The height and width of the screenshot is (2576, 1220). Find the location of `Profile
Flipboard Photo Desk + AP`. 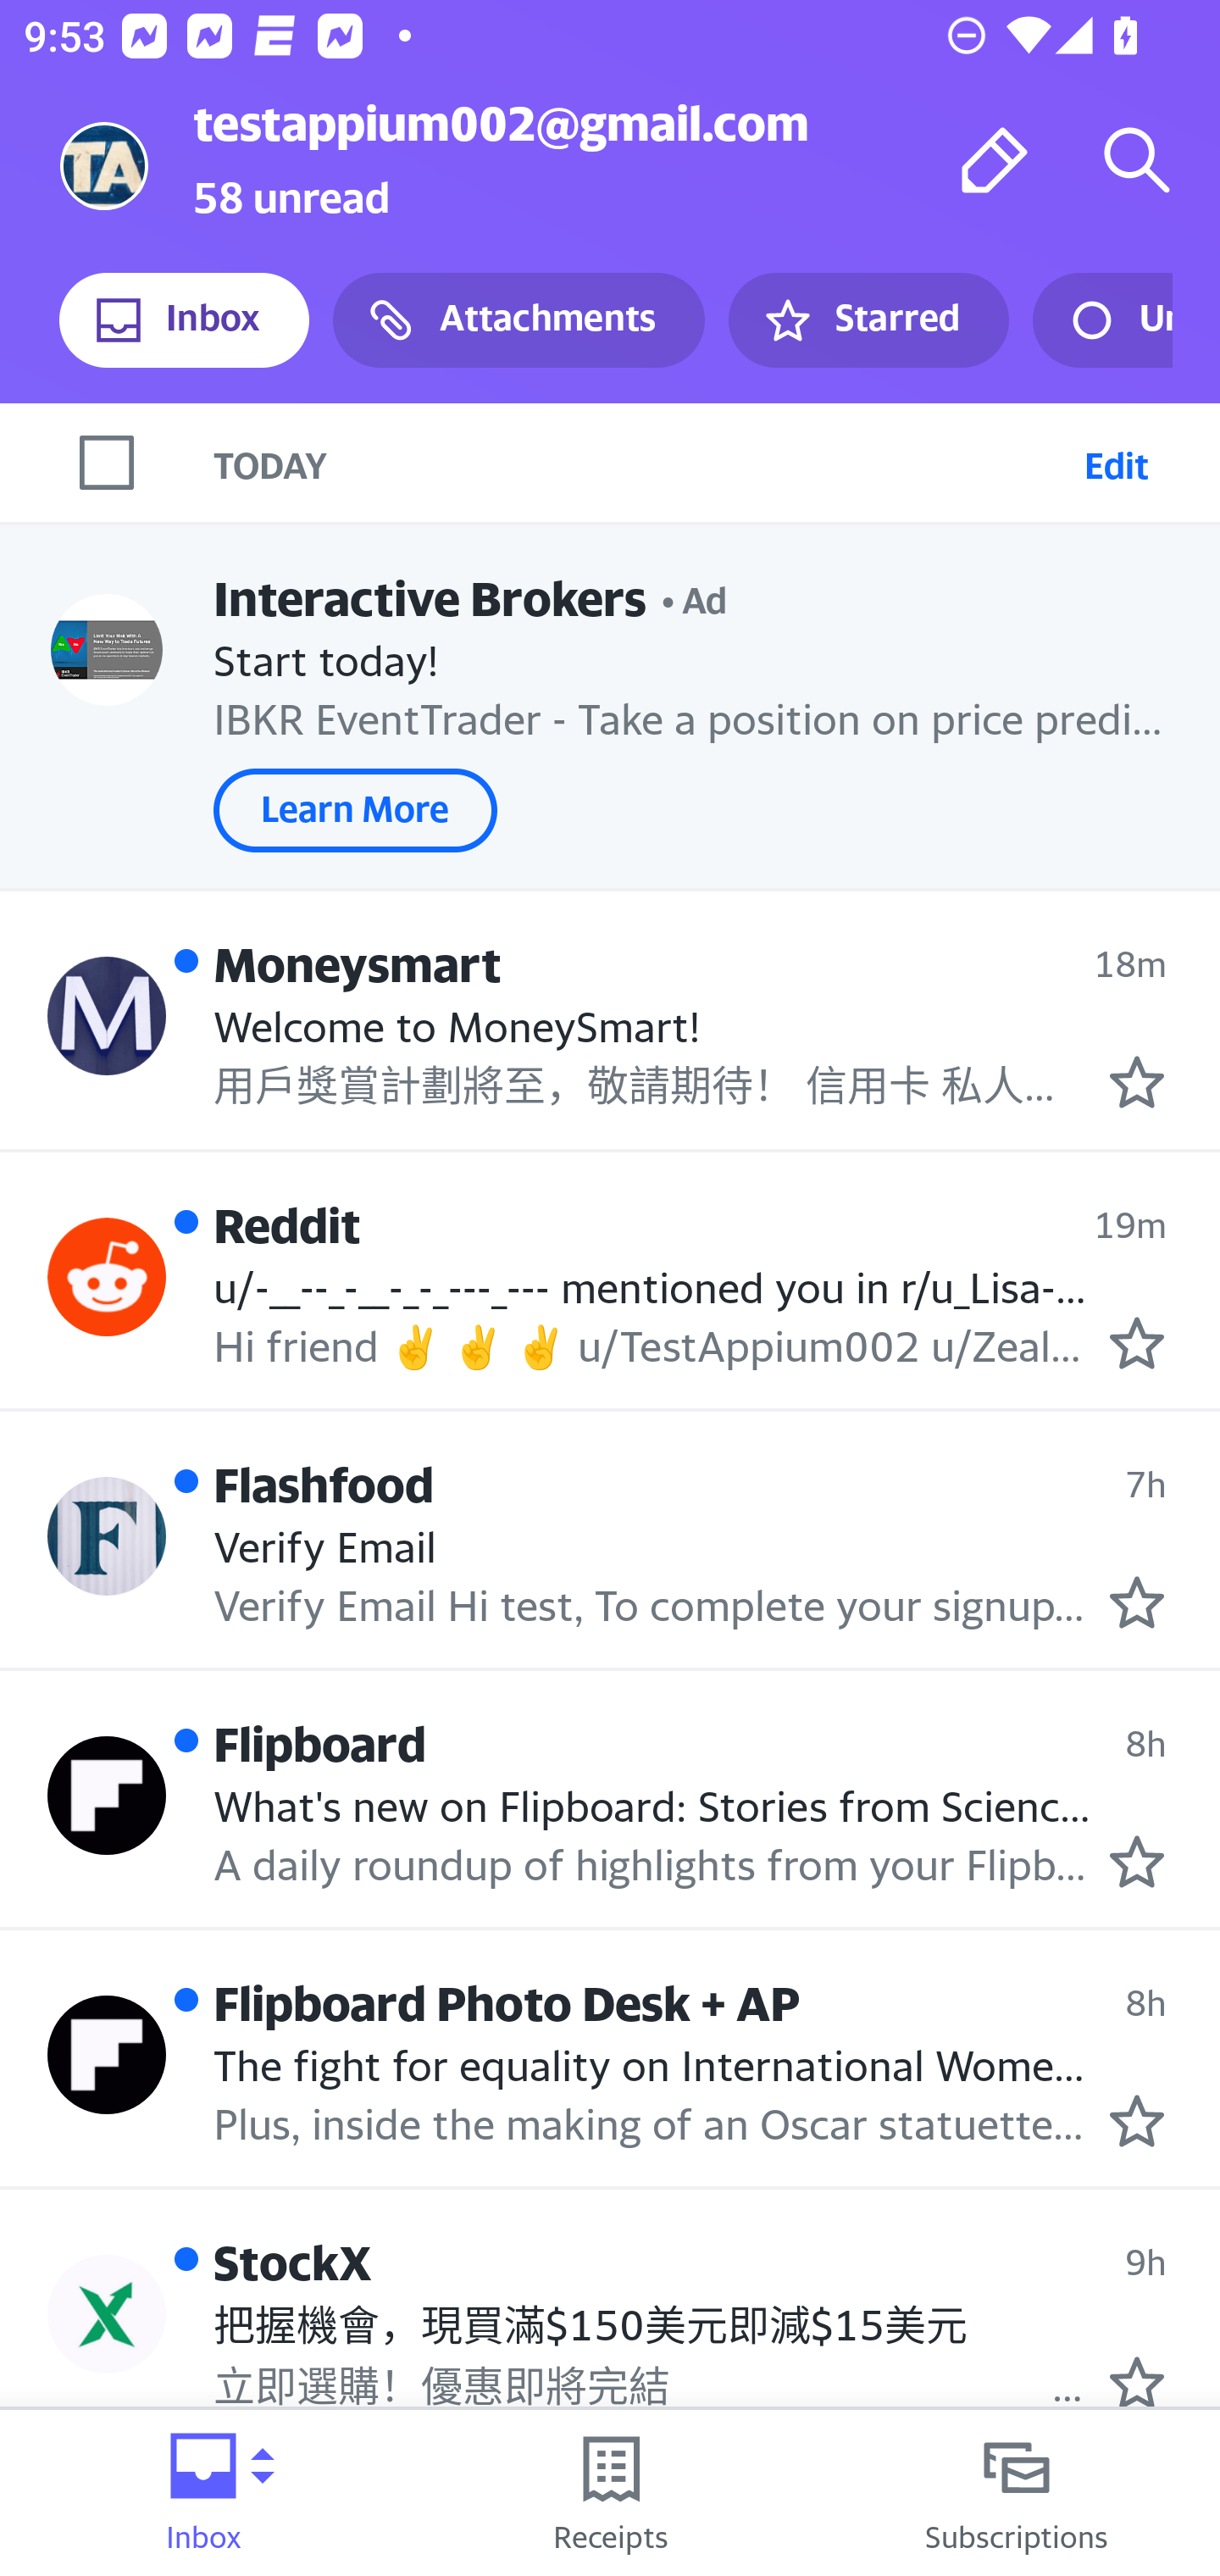

Profile
Flipboard Photo Desk + AP is located at coordinates (107, 2056).